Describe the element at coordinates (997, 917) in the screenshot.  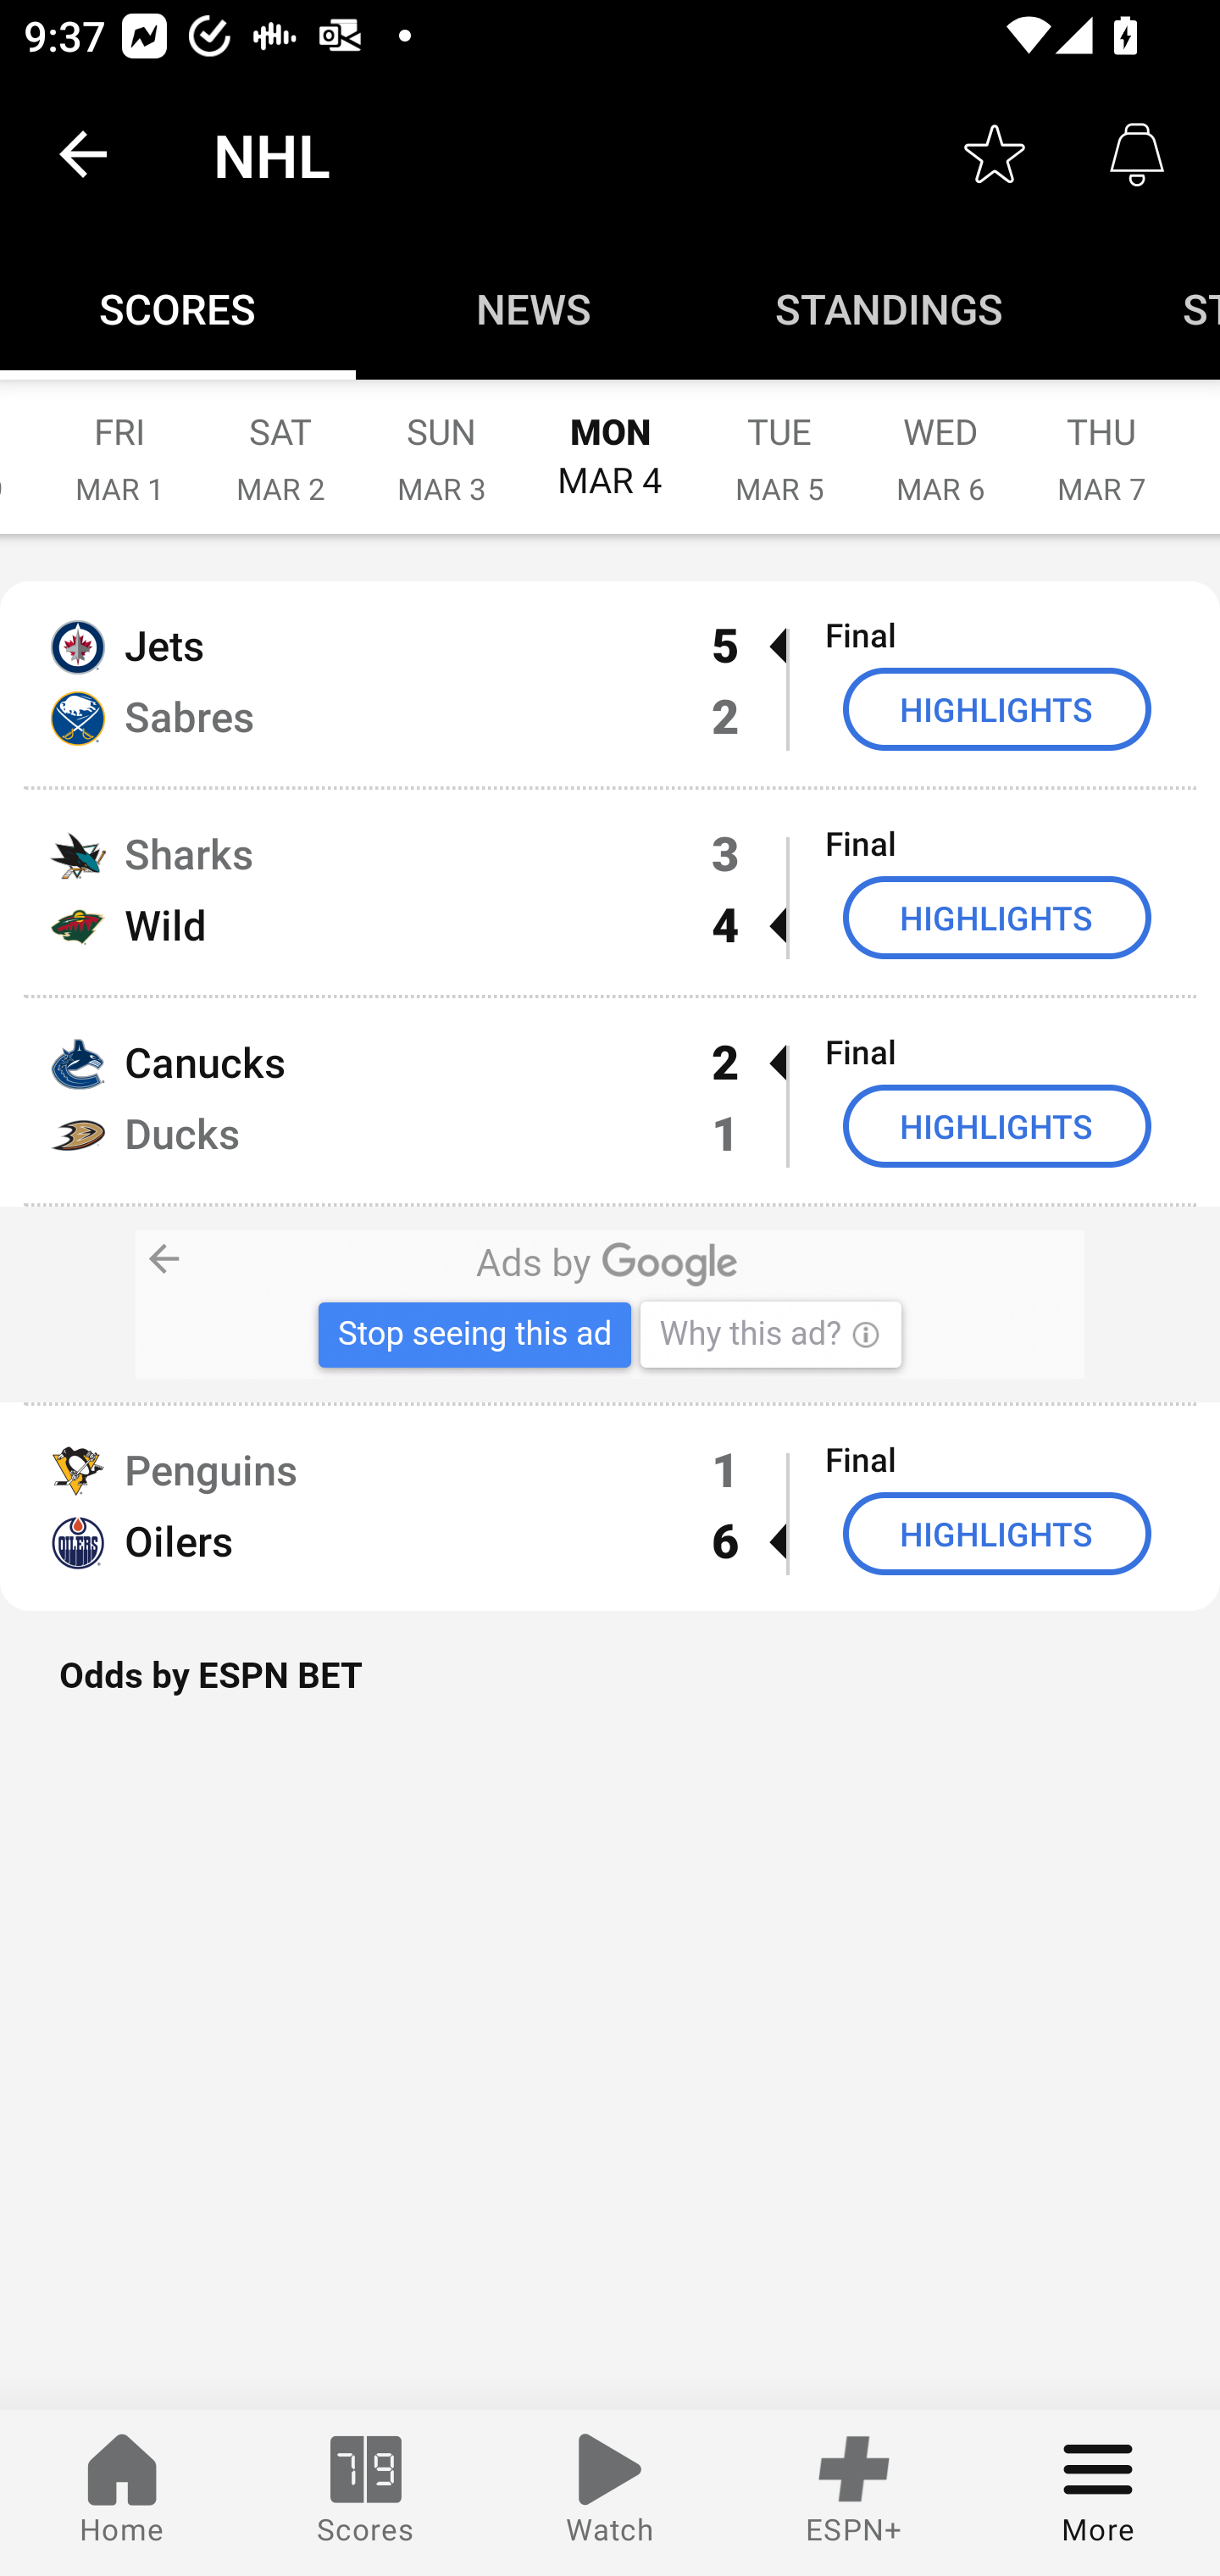
I see `HIGHLIGHTS` at that location.